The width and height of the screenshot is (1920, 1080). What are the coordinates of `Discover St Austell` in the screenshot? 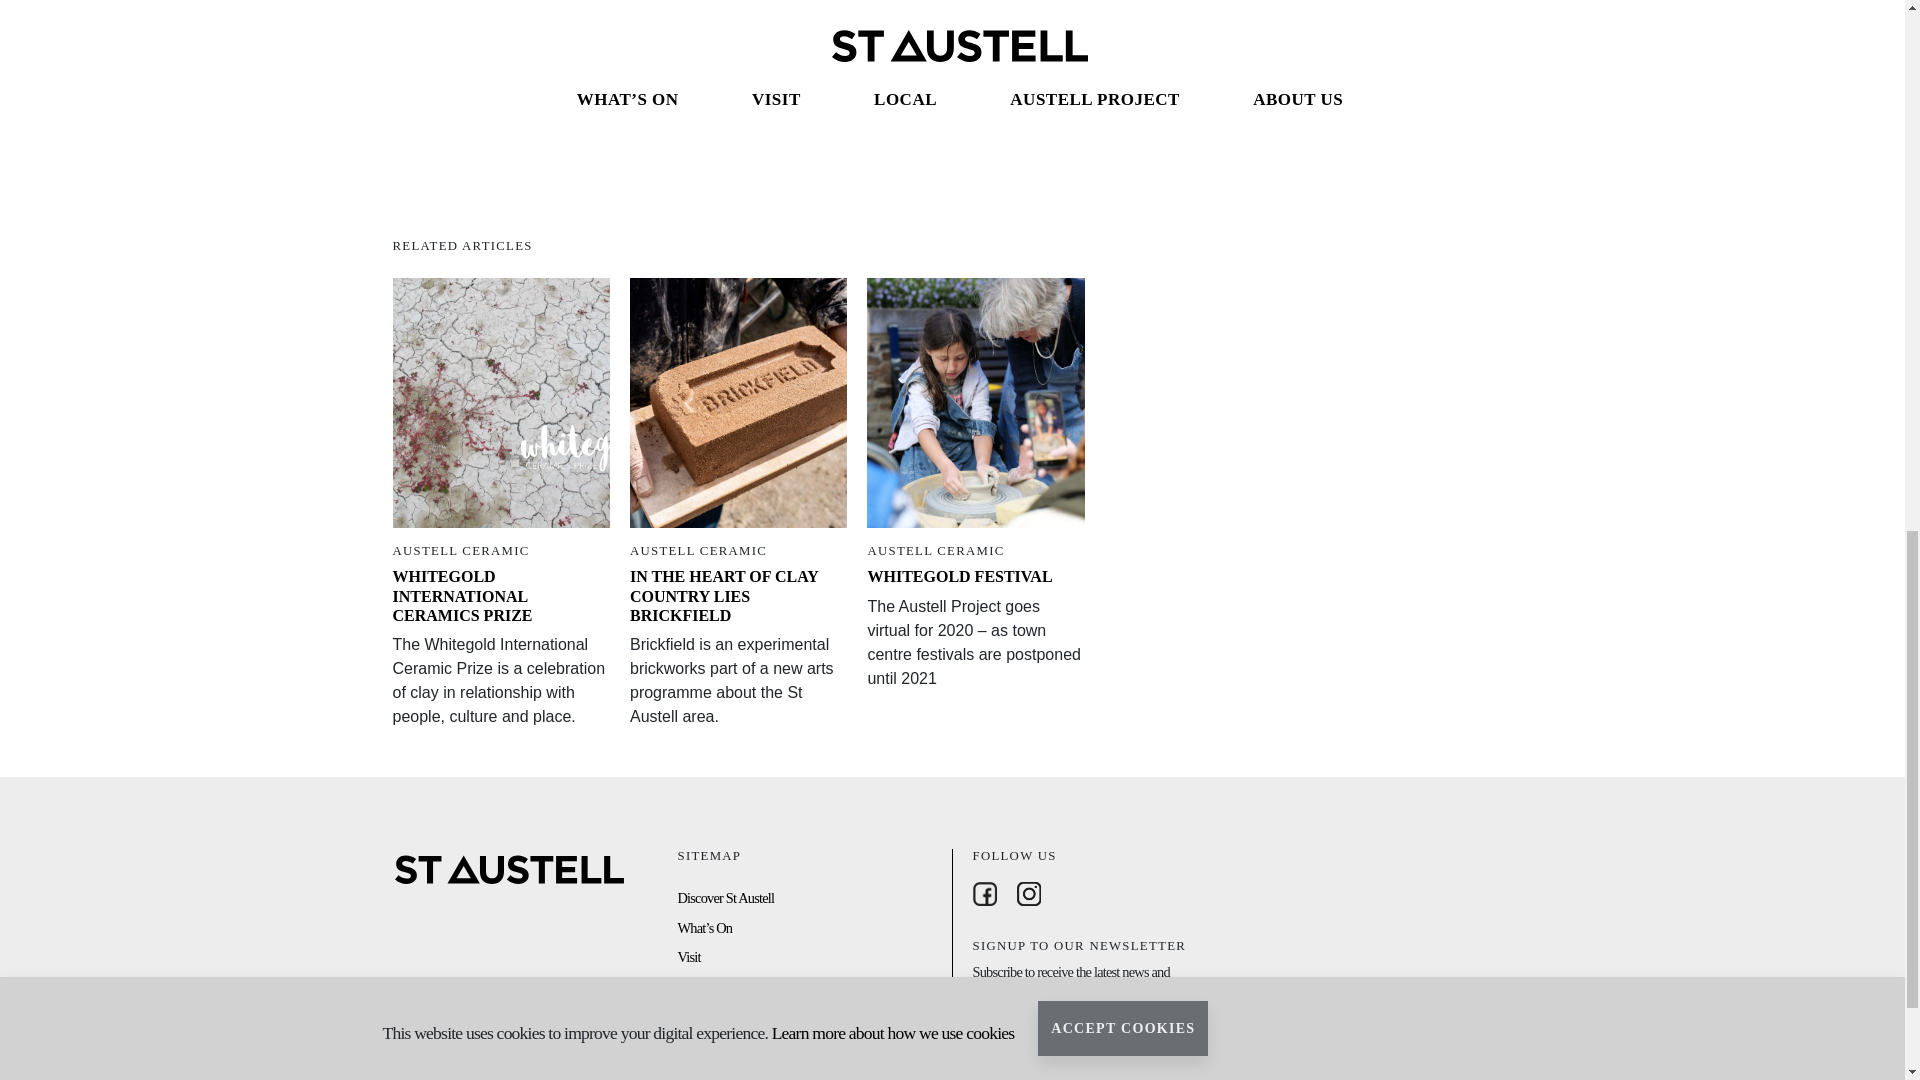 It's located at (726, 898).